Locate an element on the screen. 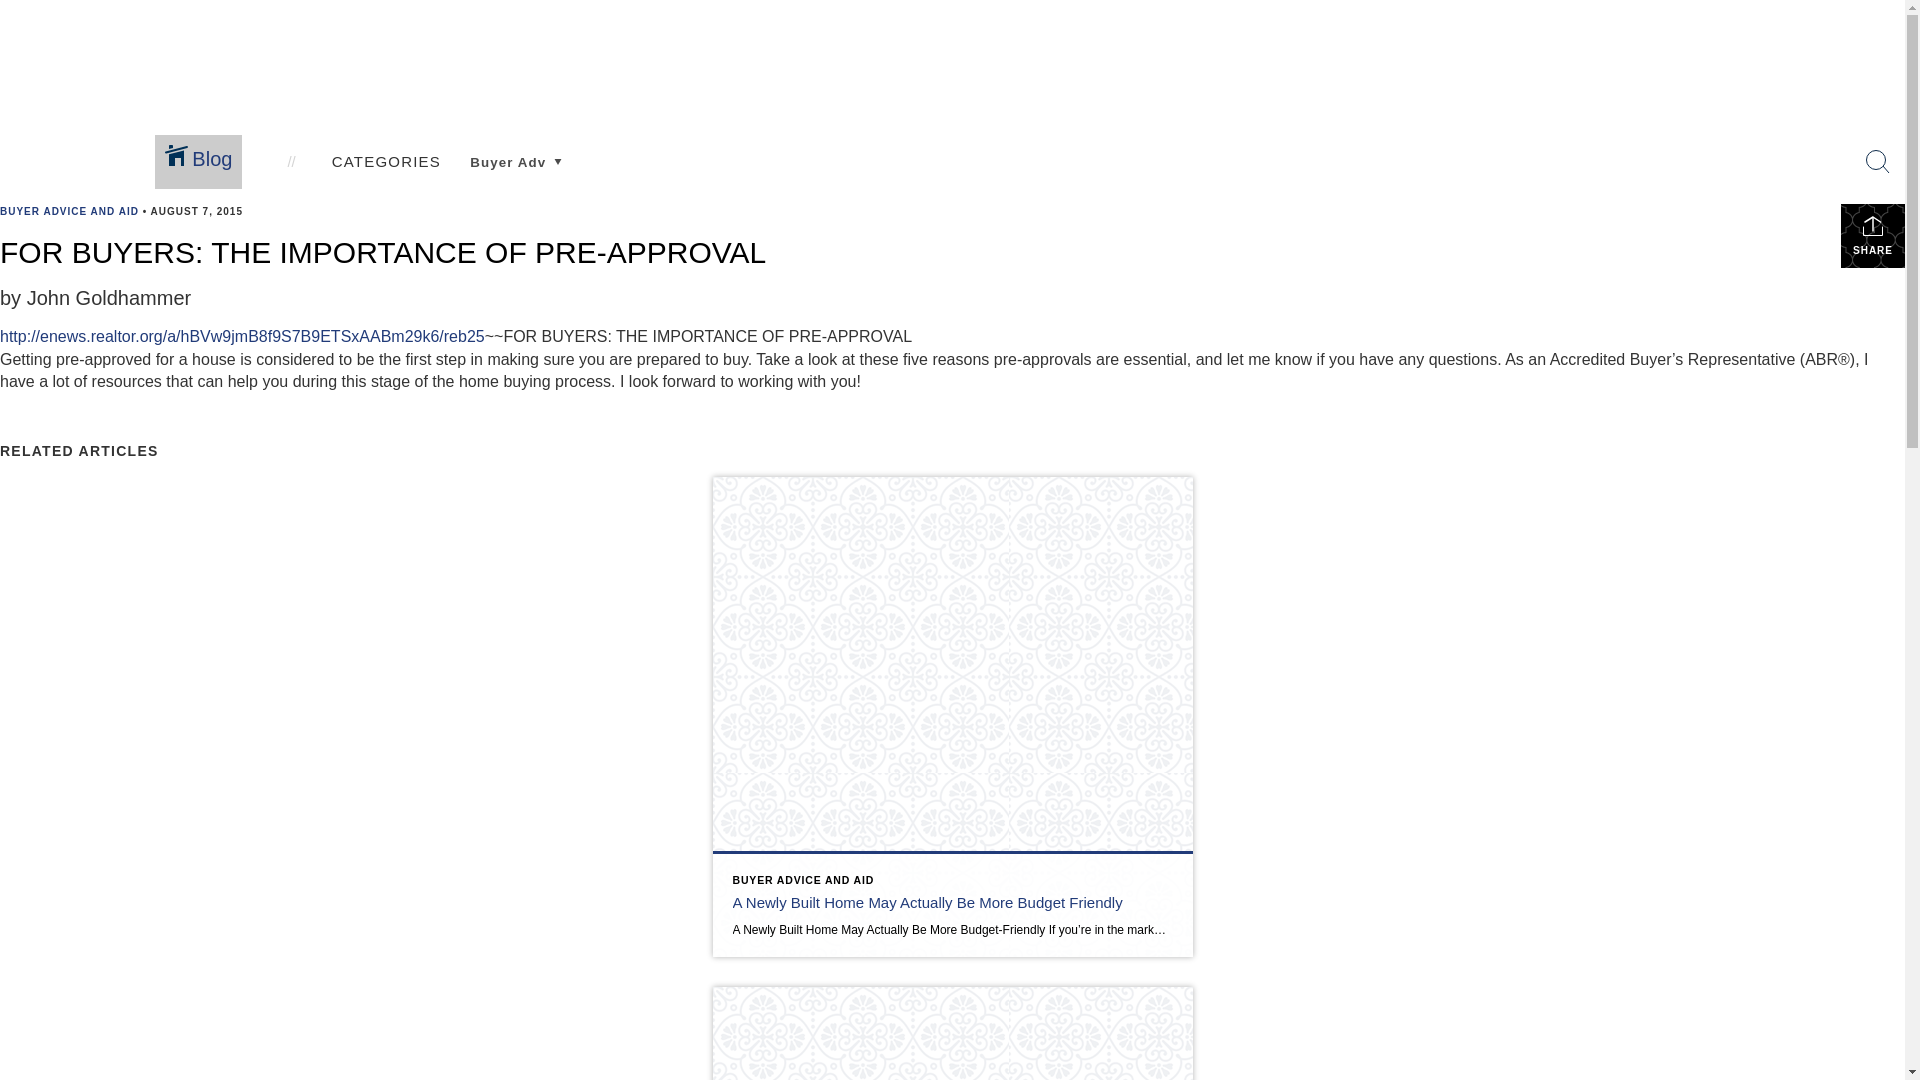 The width and height of the screenshot is (1920, 1080). My Office's Listings is located at coordinates (736, 158).